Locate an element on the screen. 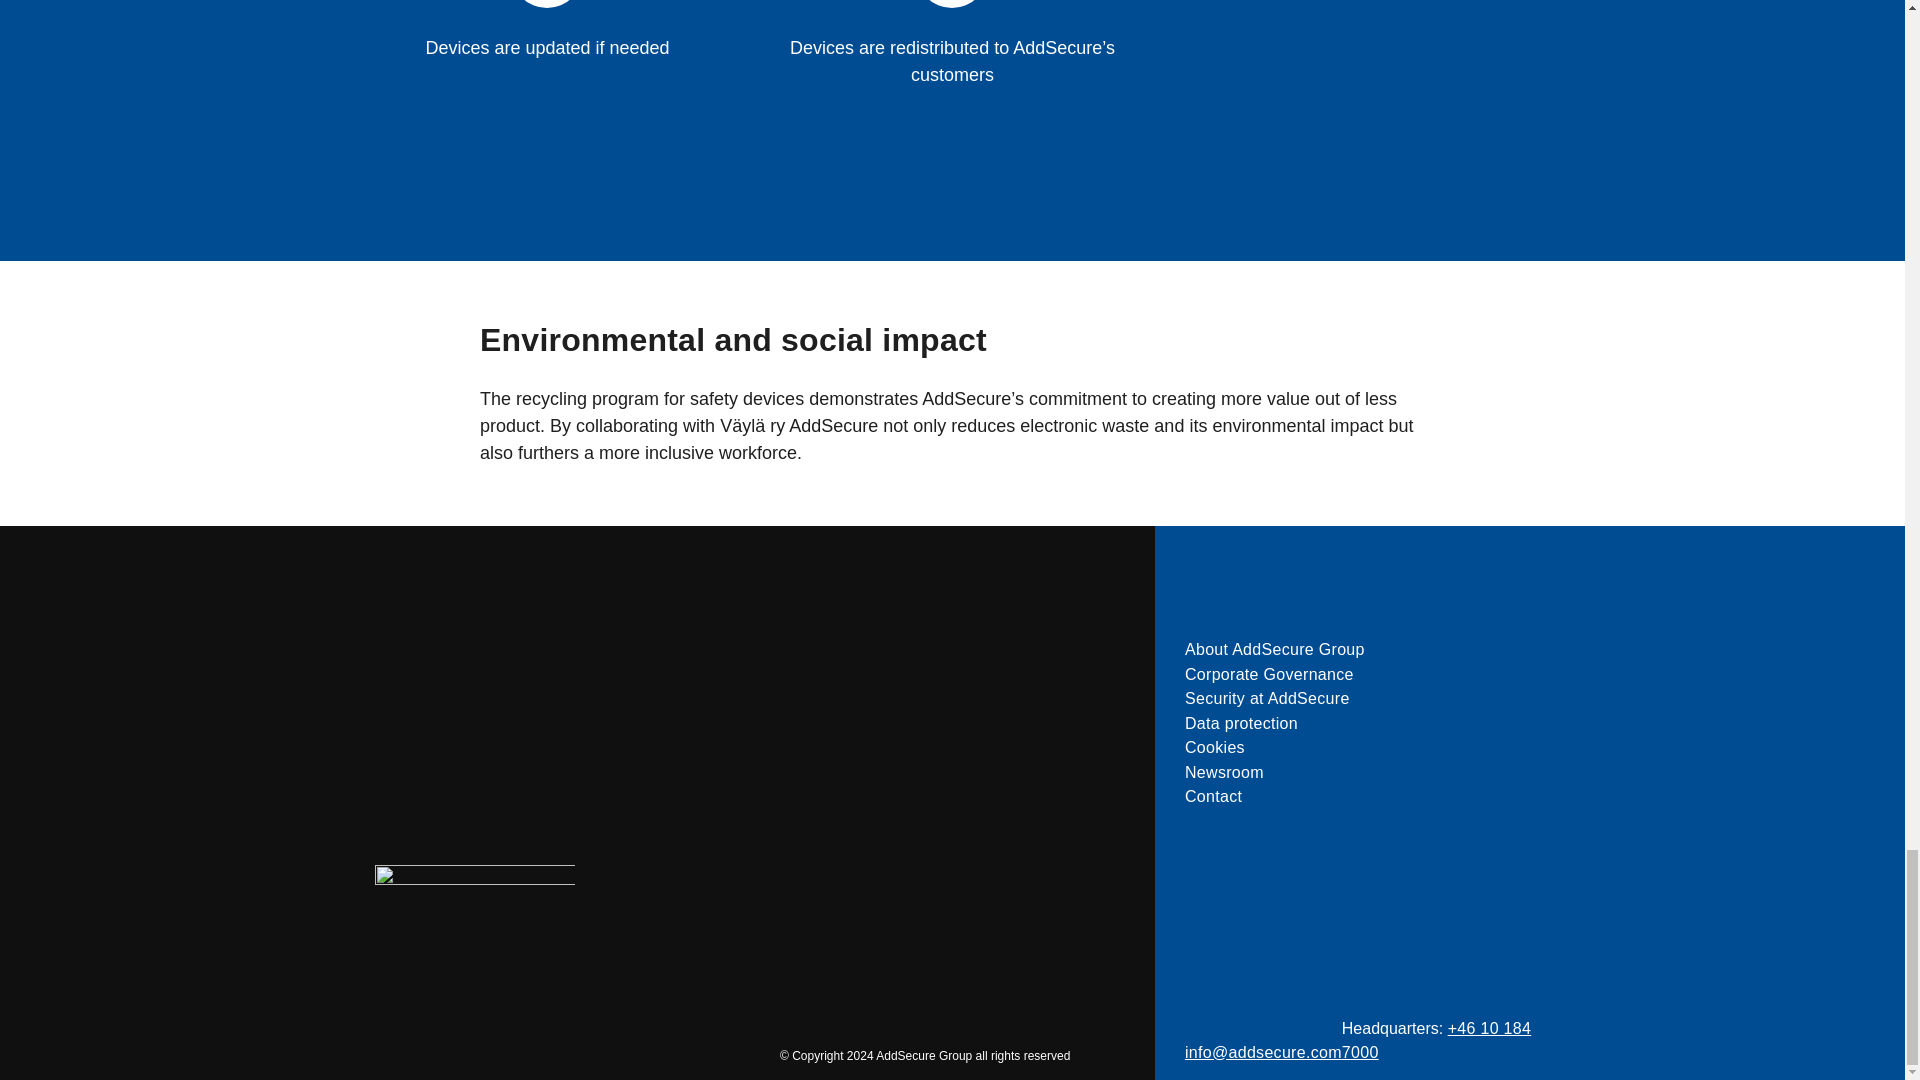  AddSecure Group is located at coordinates (474, 943).